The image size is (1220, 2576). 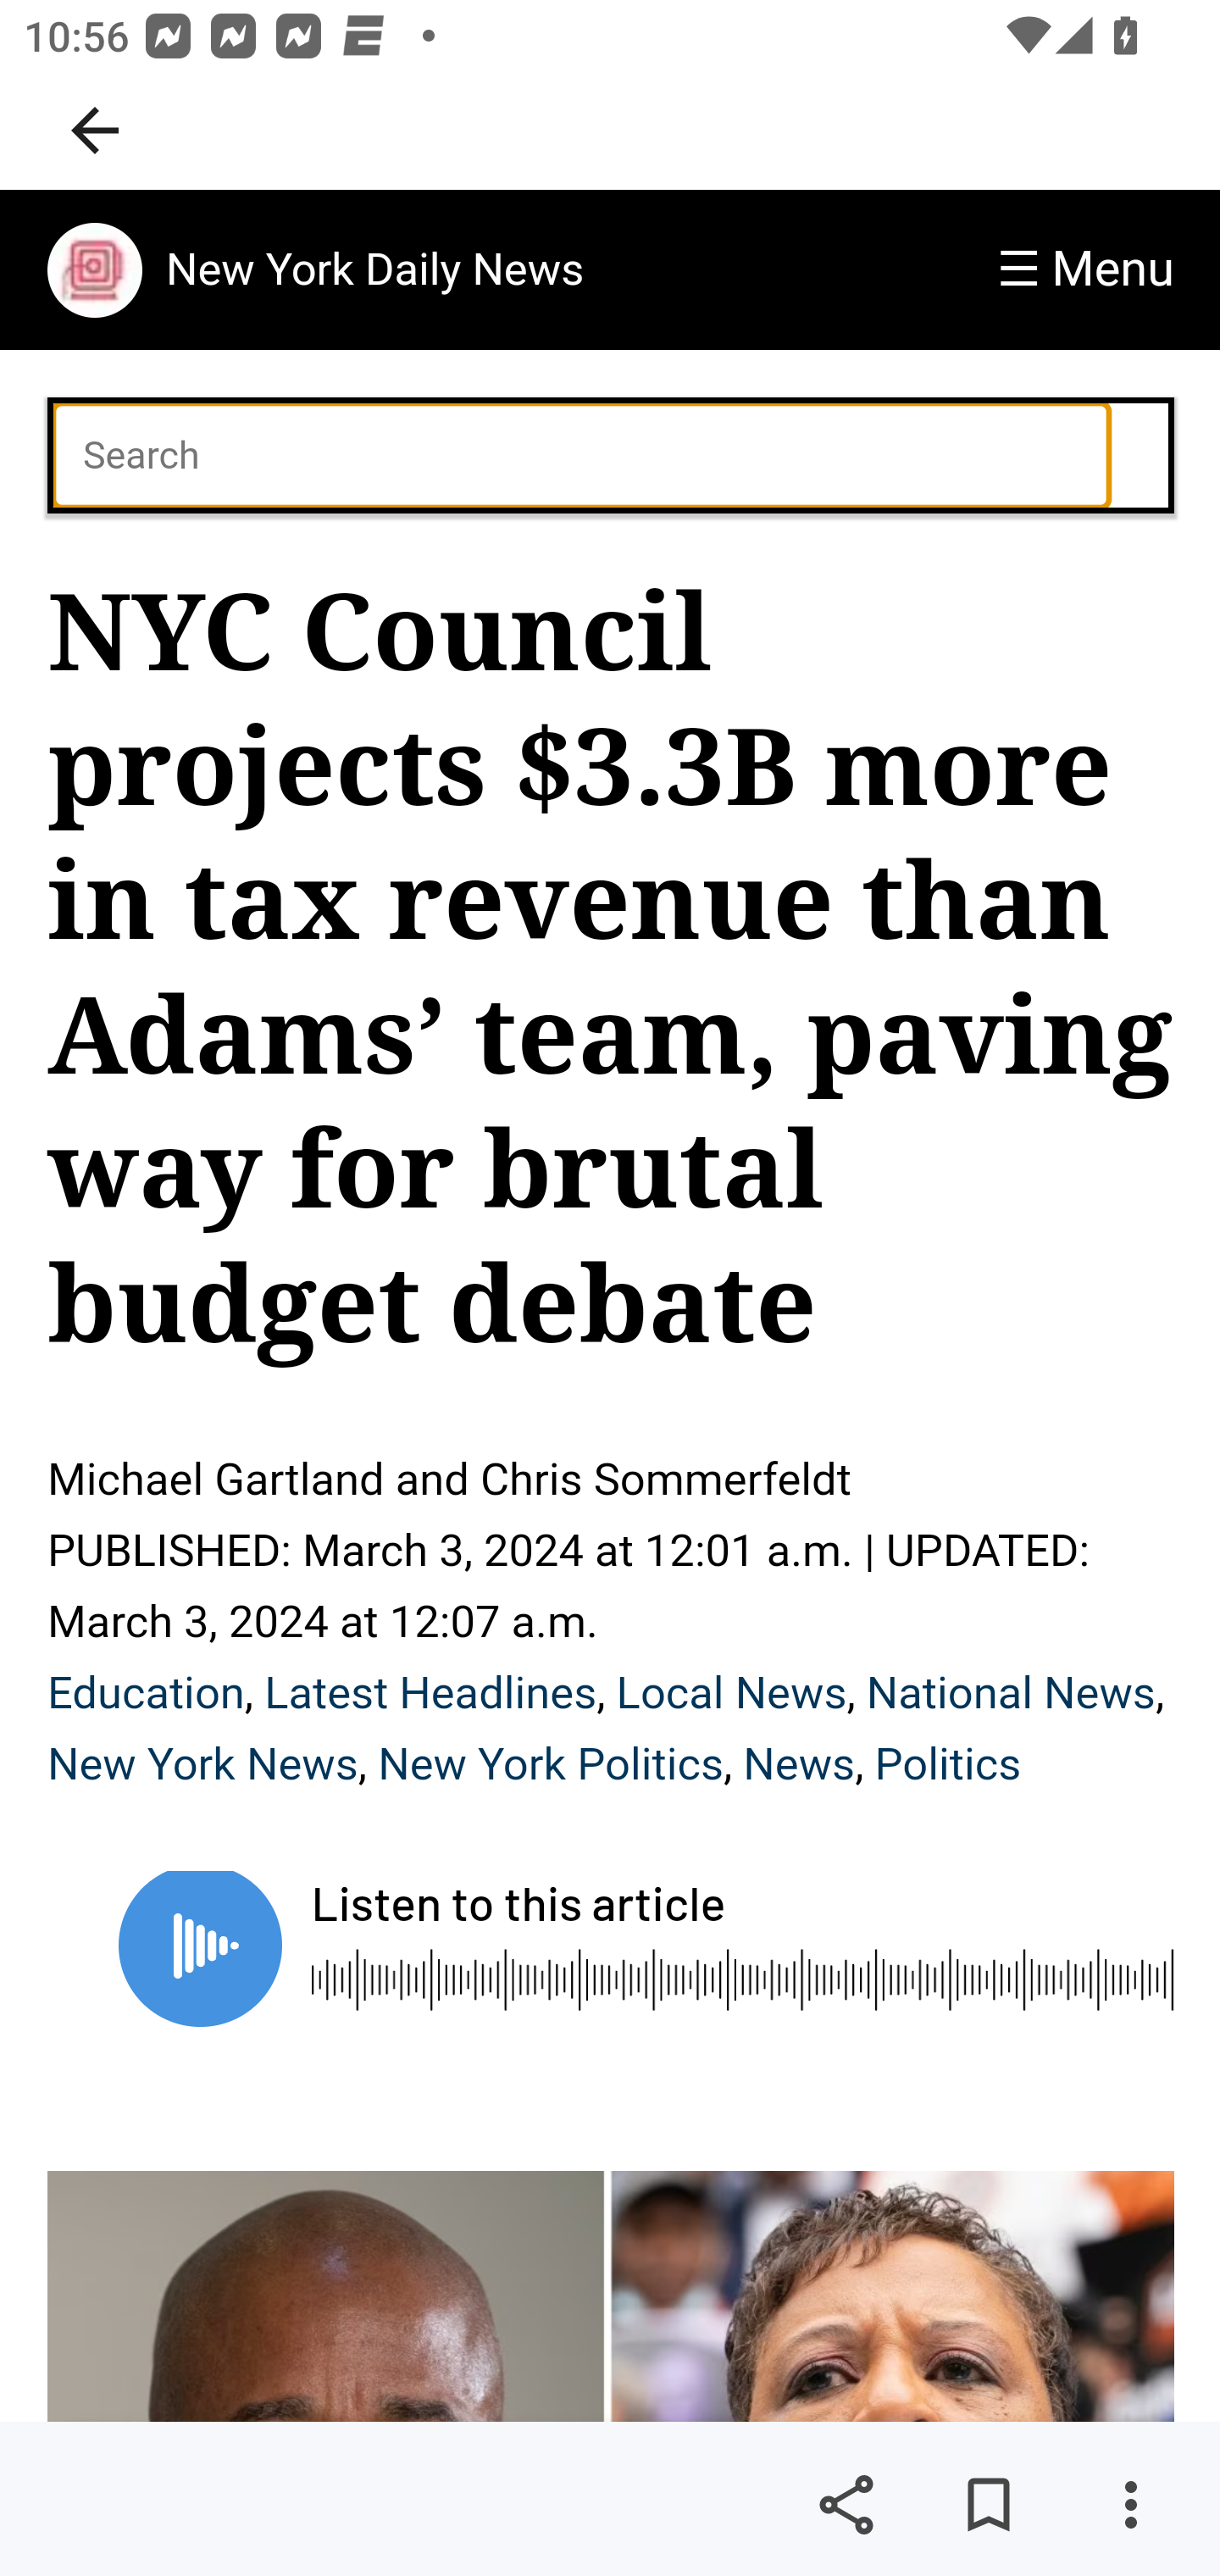 What do you see at coordinates (1012, 1693) in the screenshot?
I see `National News` at bounding box center [1012, 1693].